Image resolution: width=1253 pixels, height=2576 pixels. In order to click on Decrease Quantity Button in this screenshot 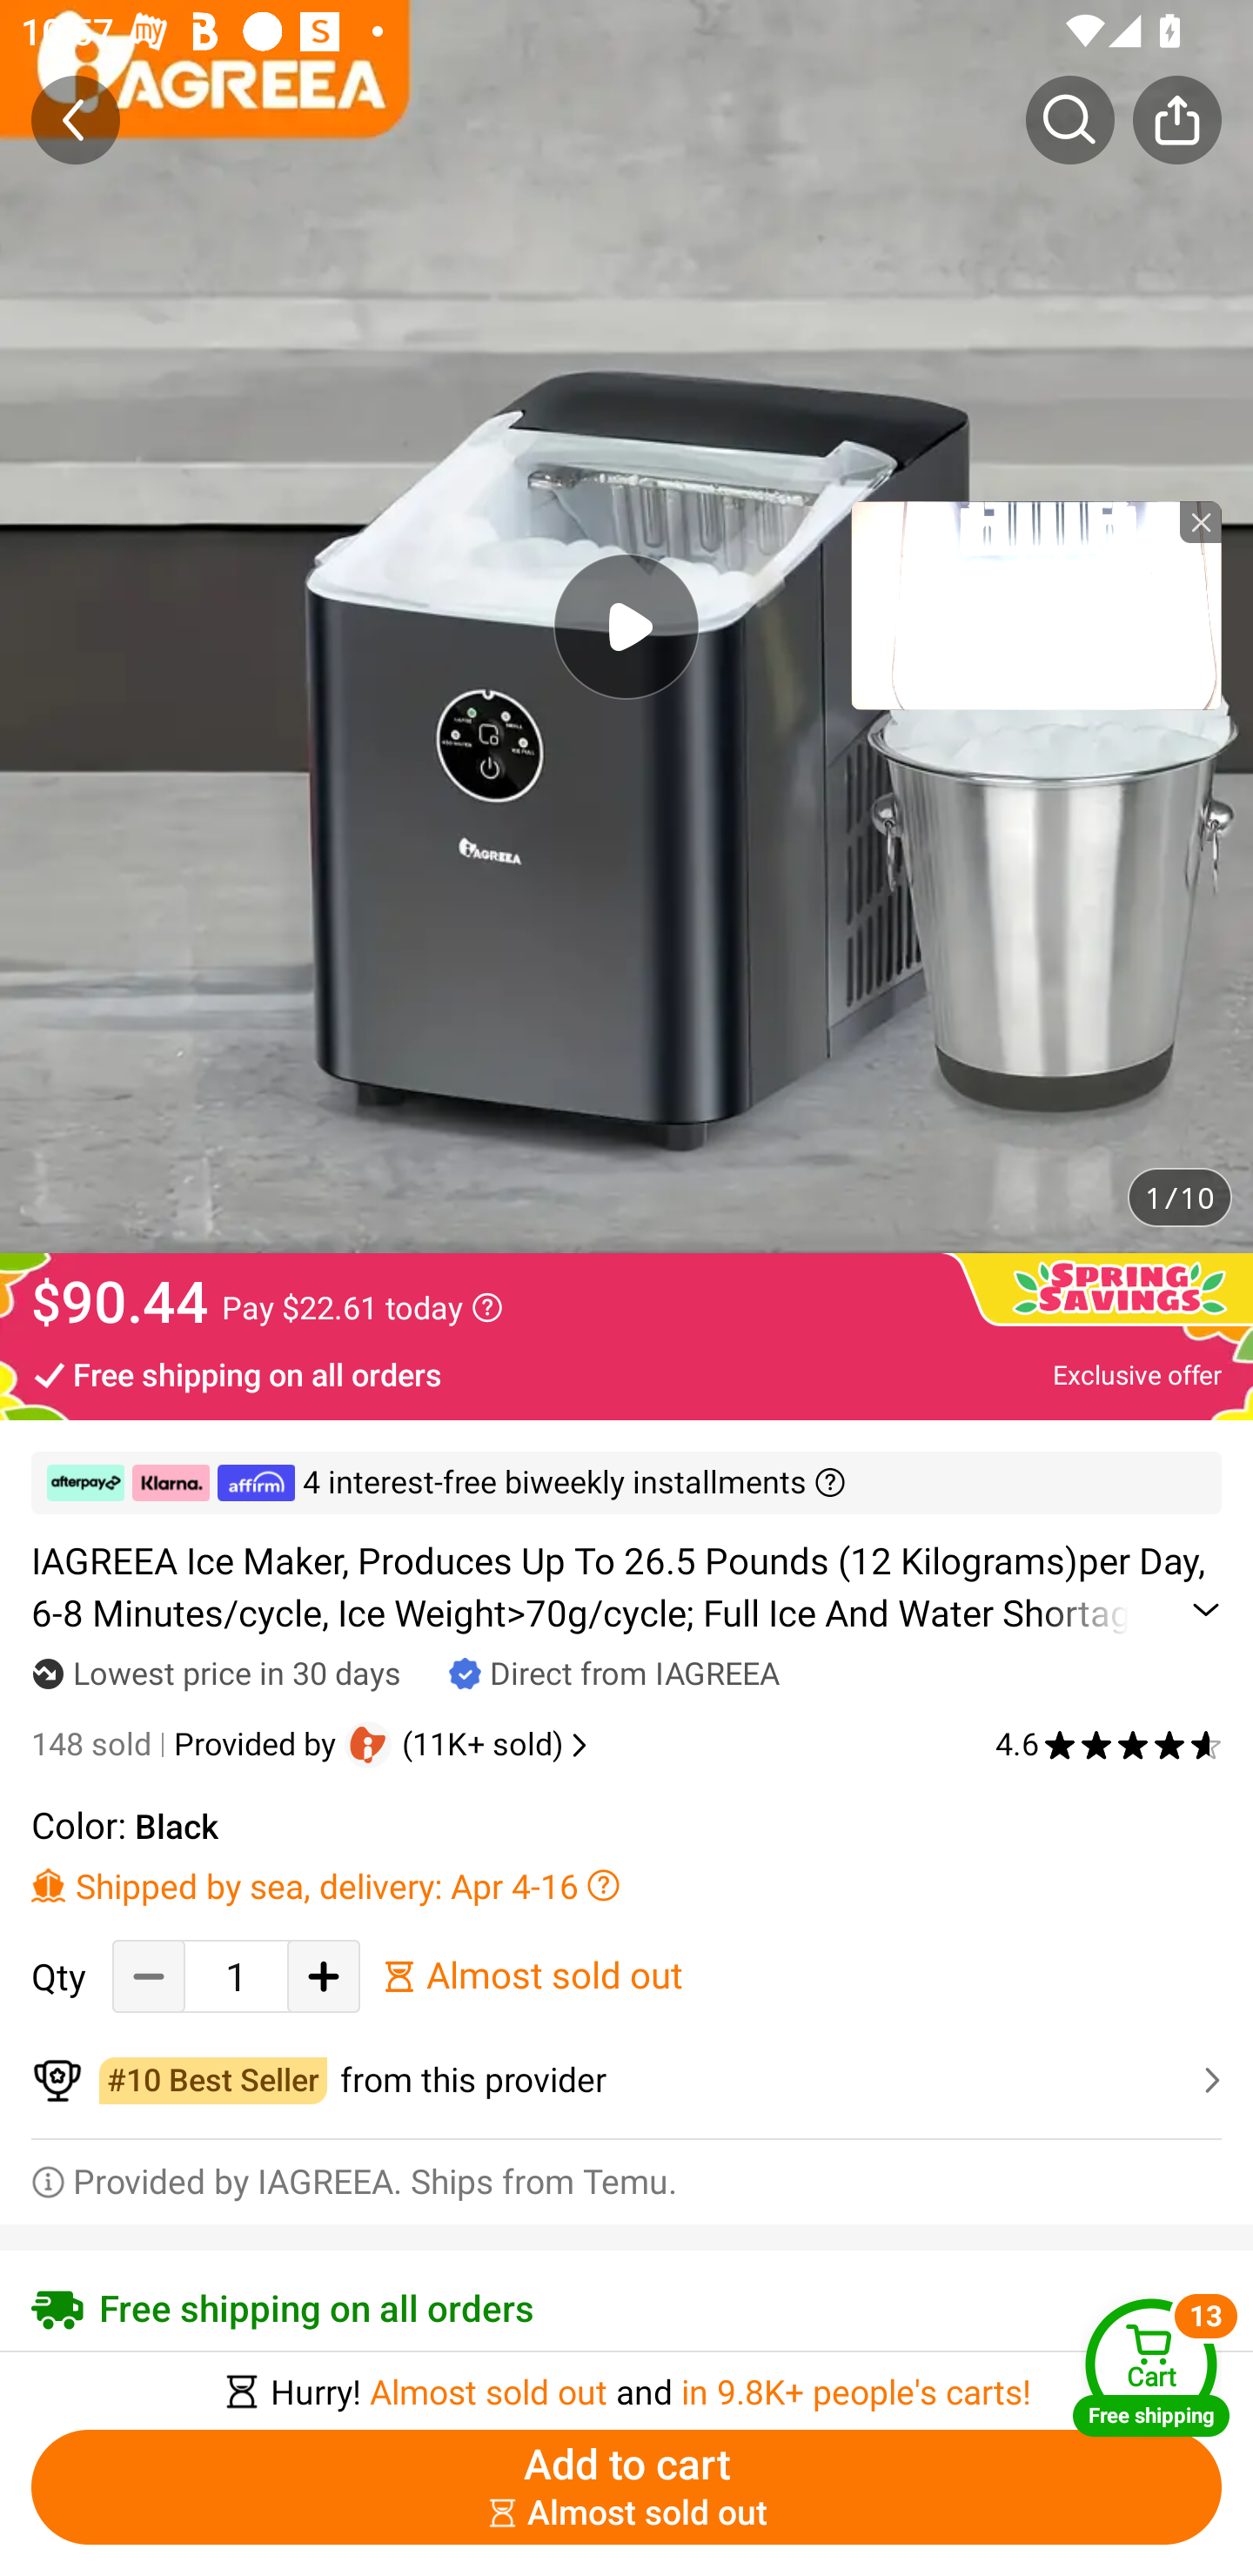, I will do `click(149, 1976)`.